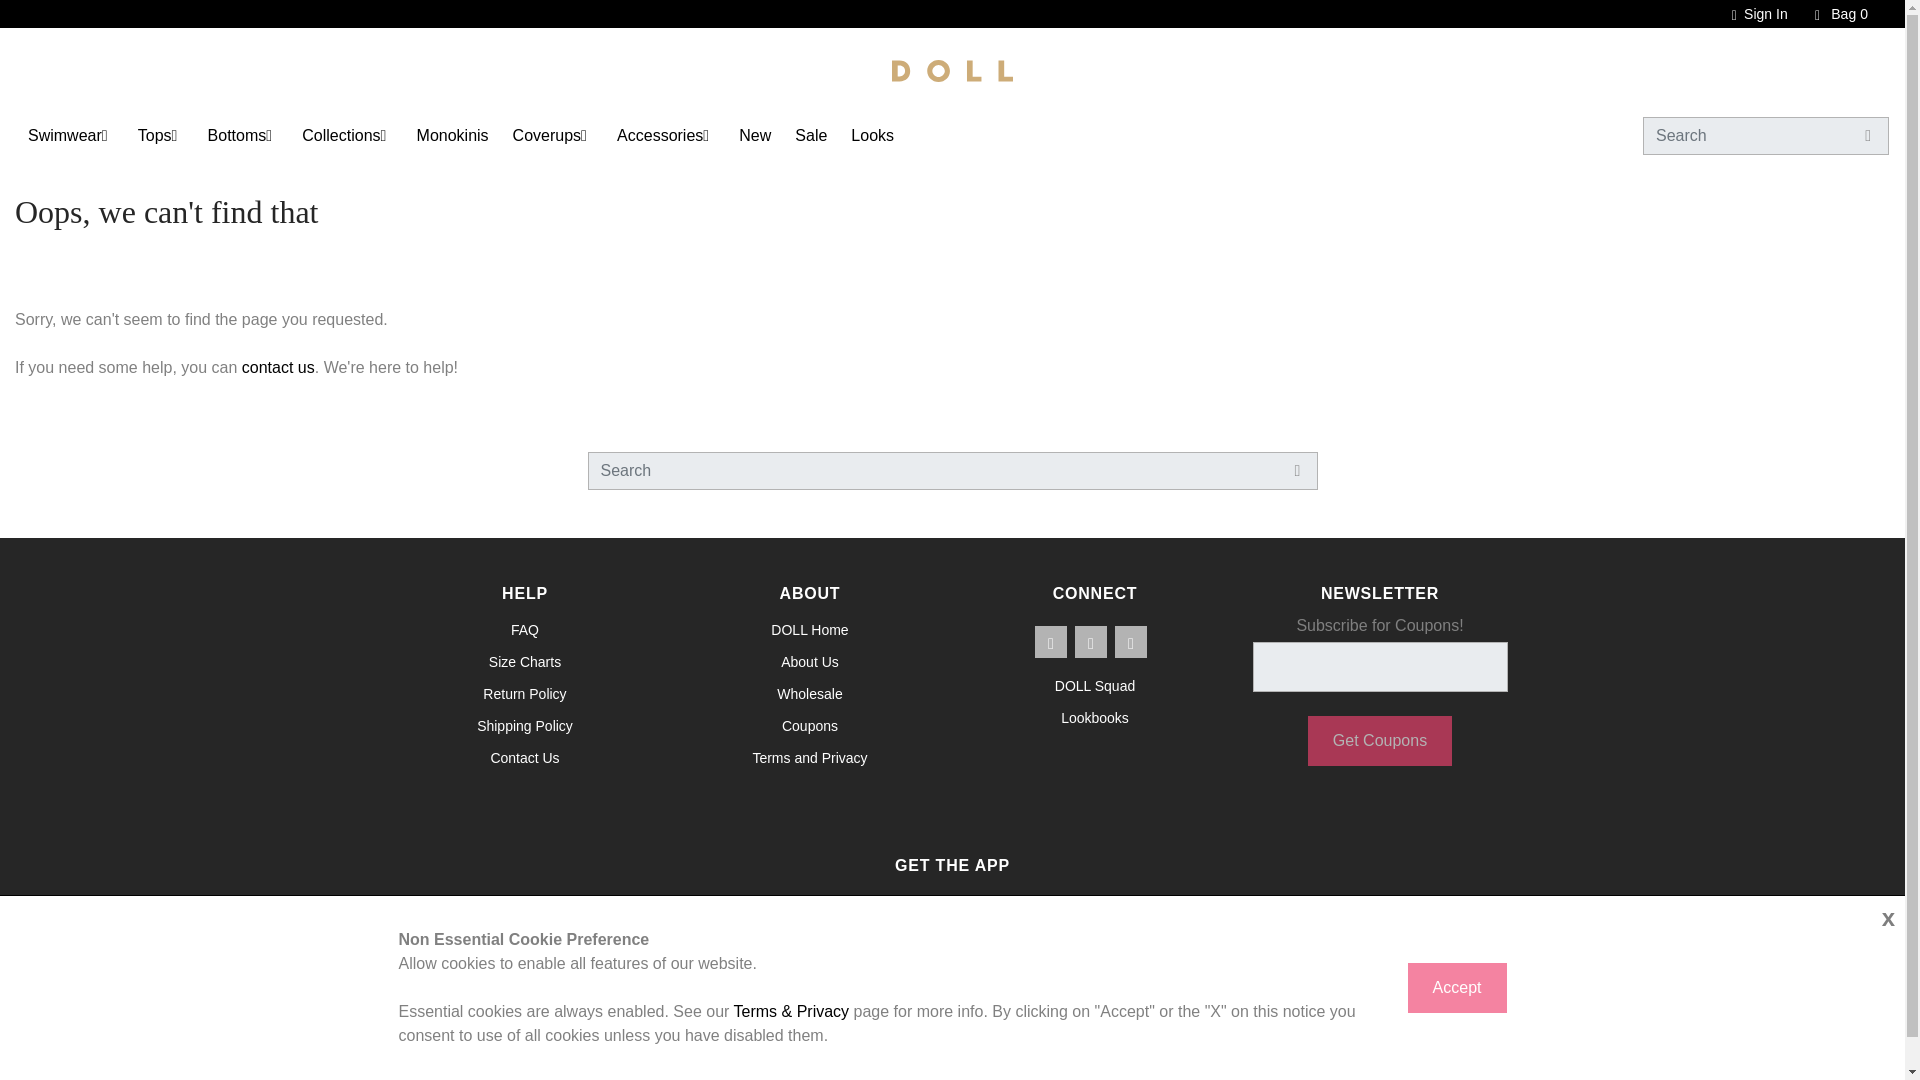 This screenshot has width=1920, height=1080. I want to click on Accept, so click(1457, 988).